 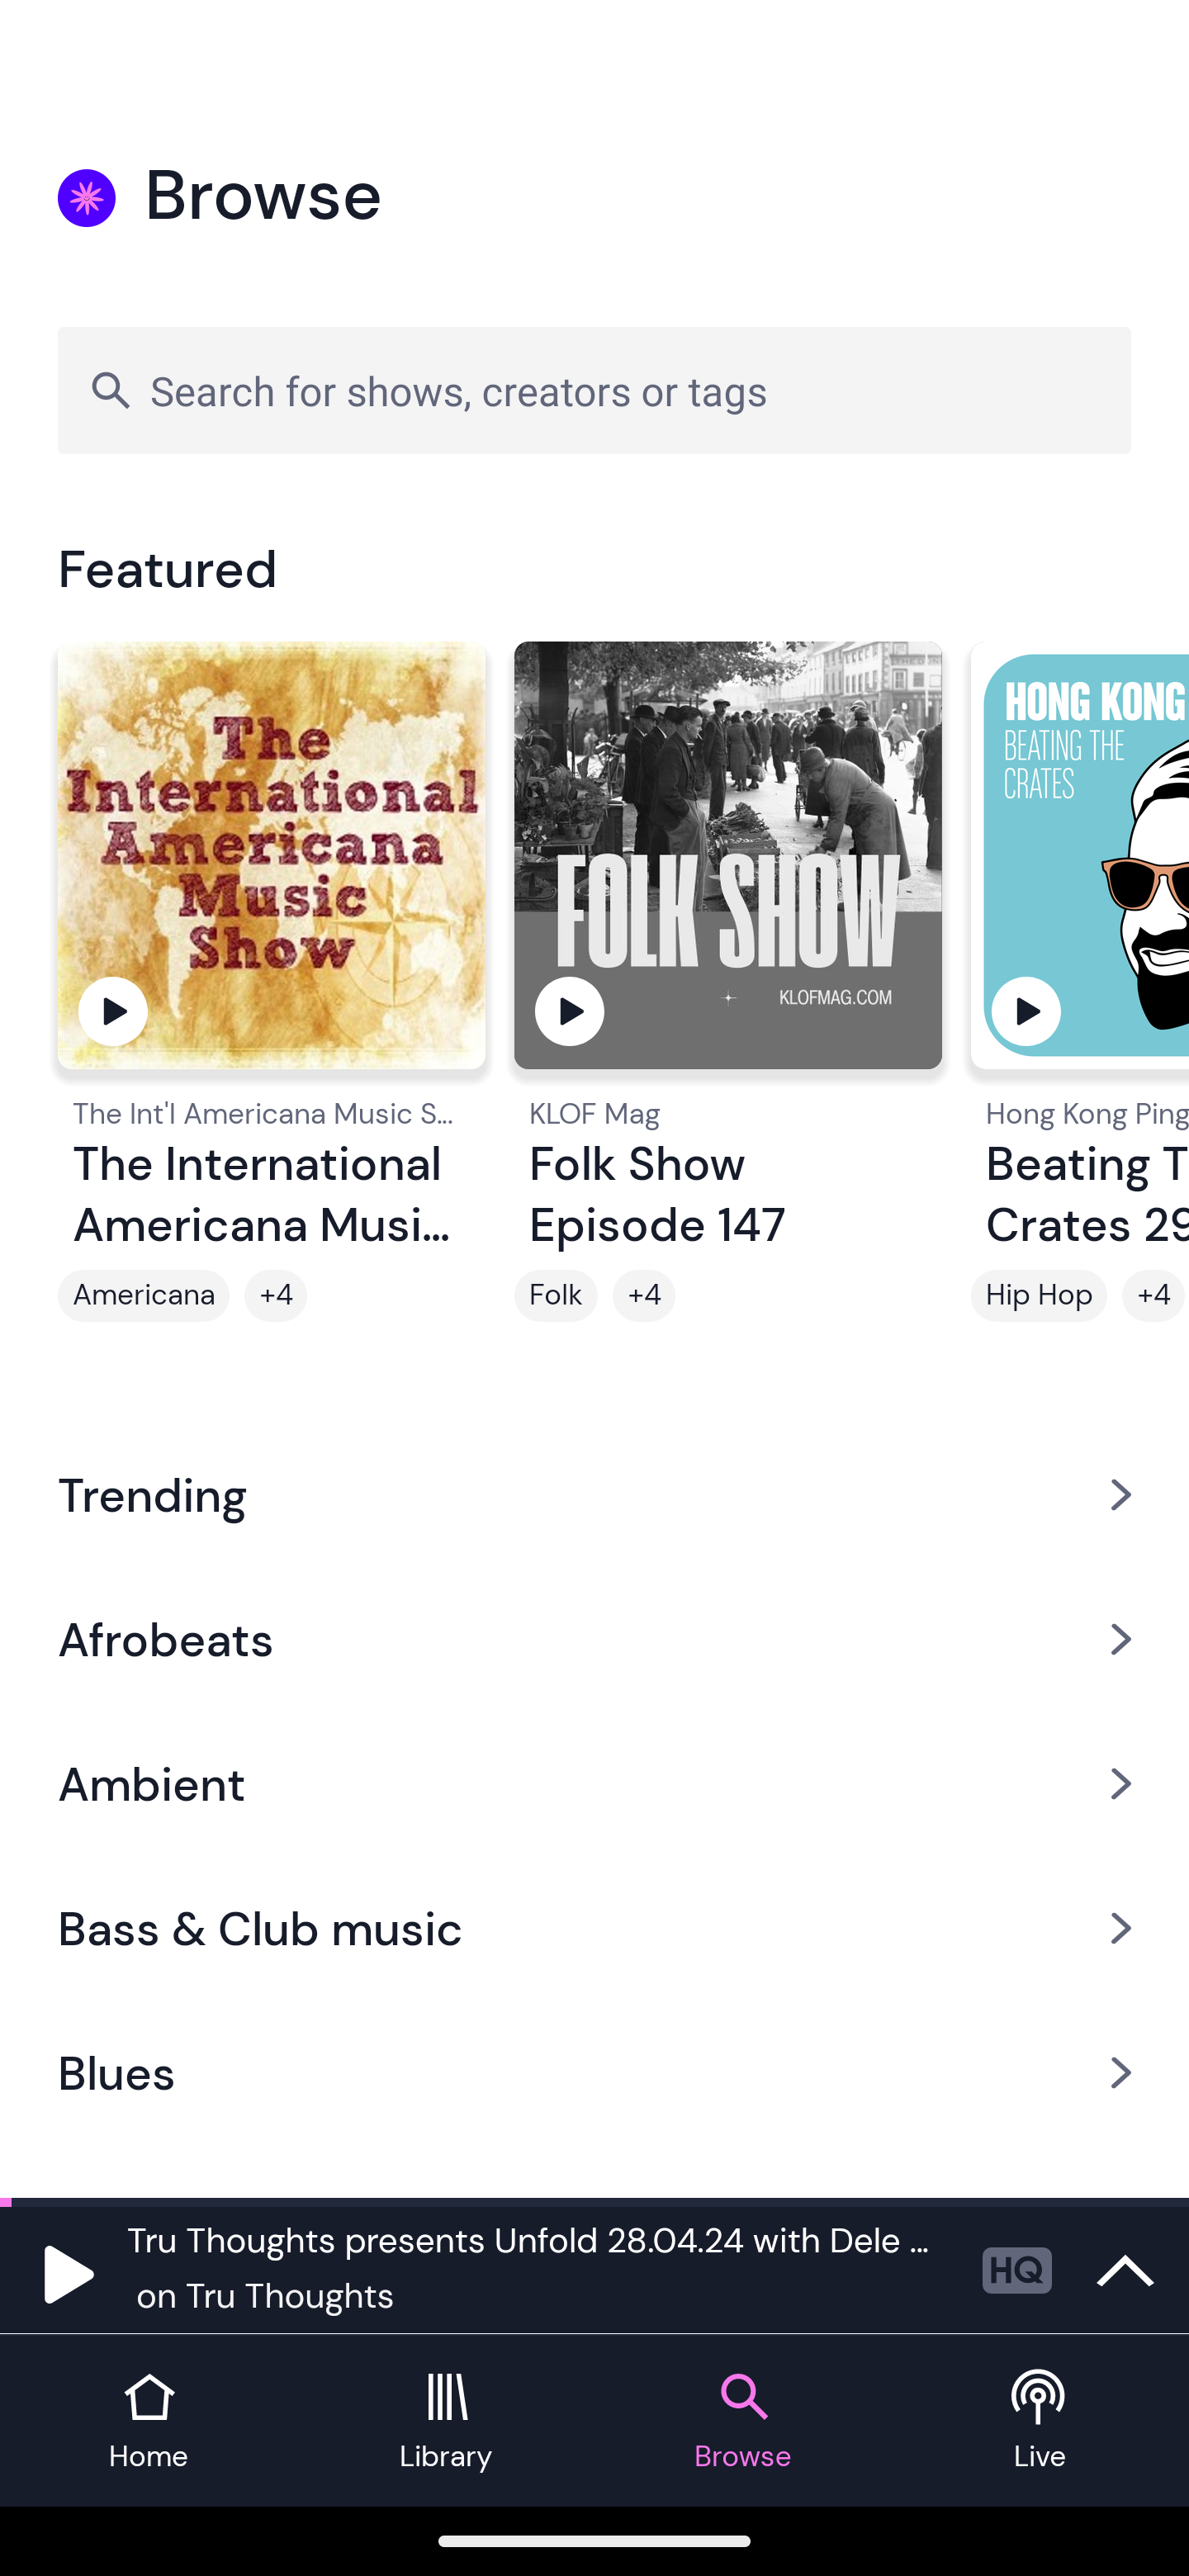 What do you see at coordinates (149, 2421) in the screenshot?
I see `Home tab Home` at bounding box center [149, 2421].